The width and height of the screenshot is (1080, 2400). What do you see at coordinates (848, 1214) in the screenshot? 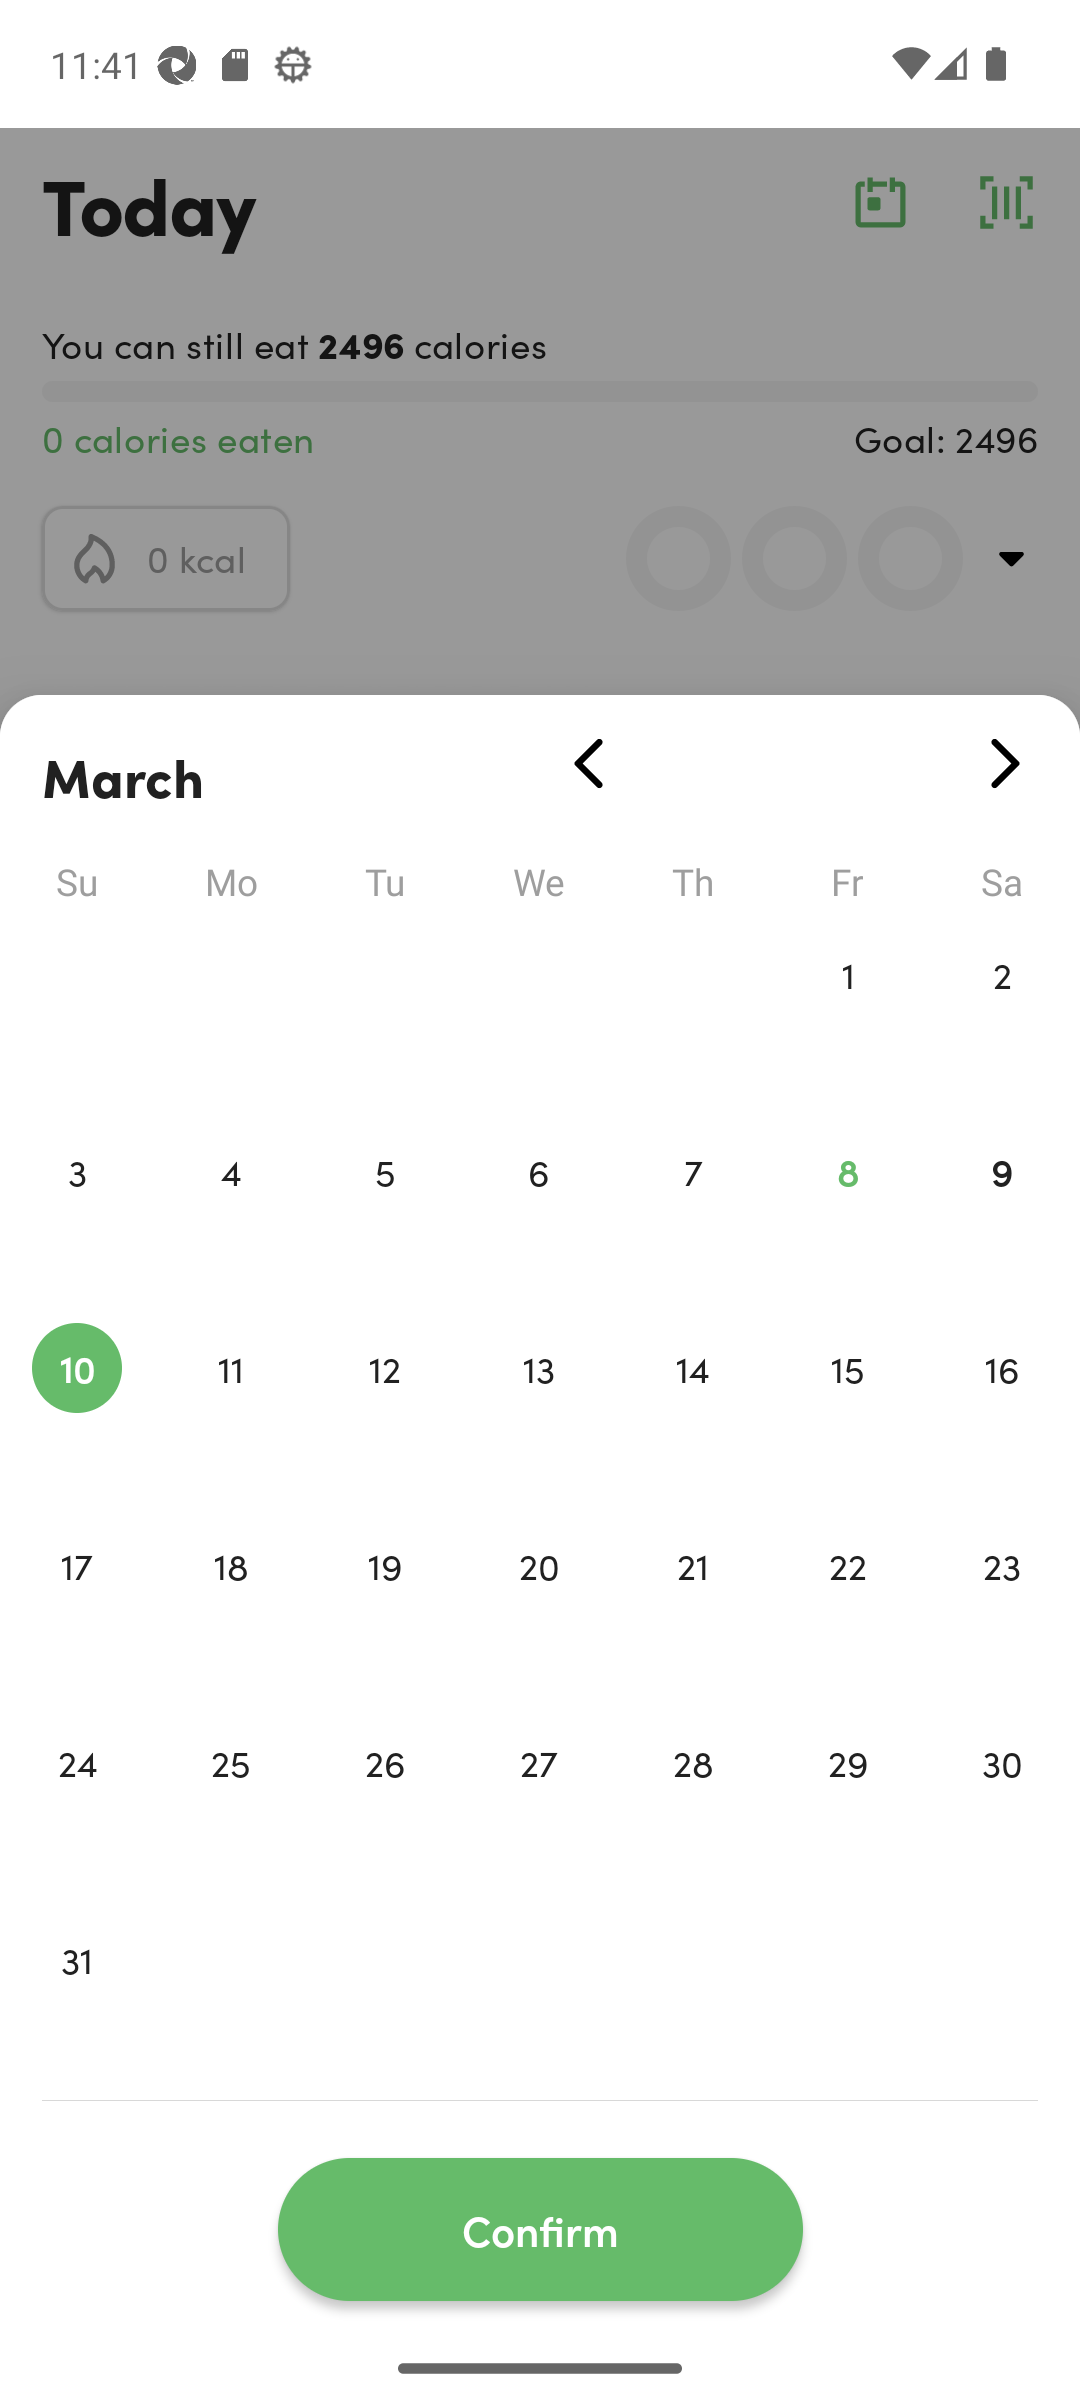
I see `8` at bounding box center [848, 1214].